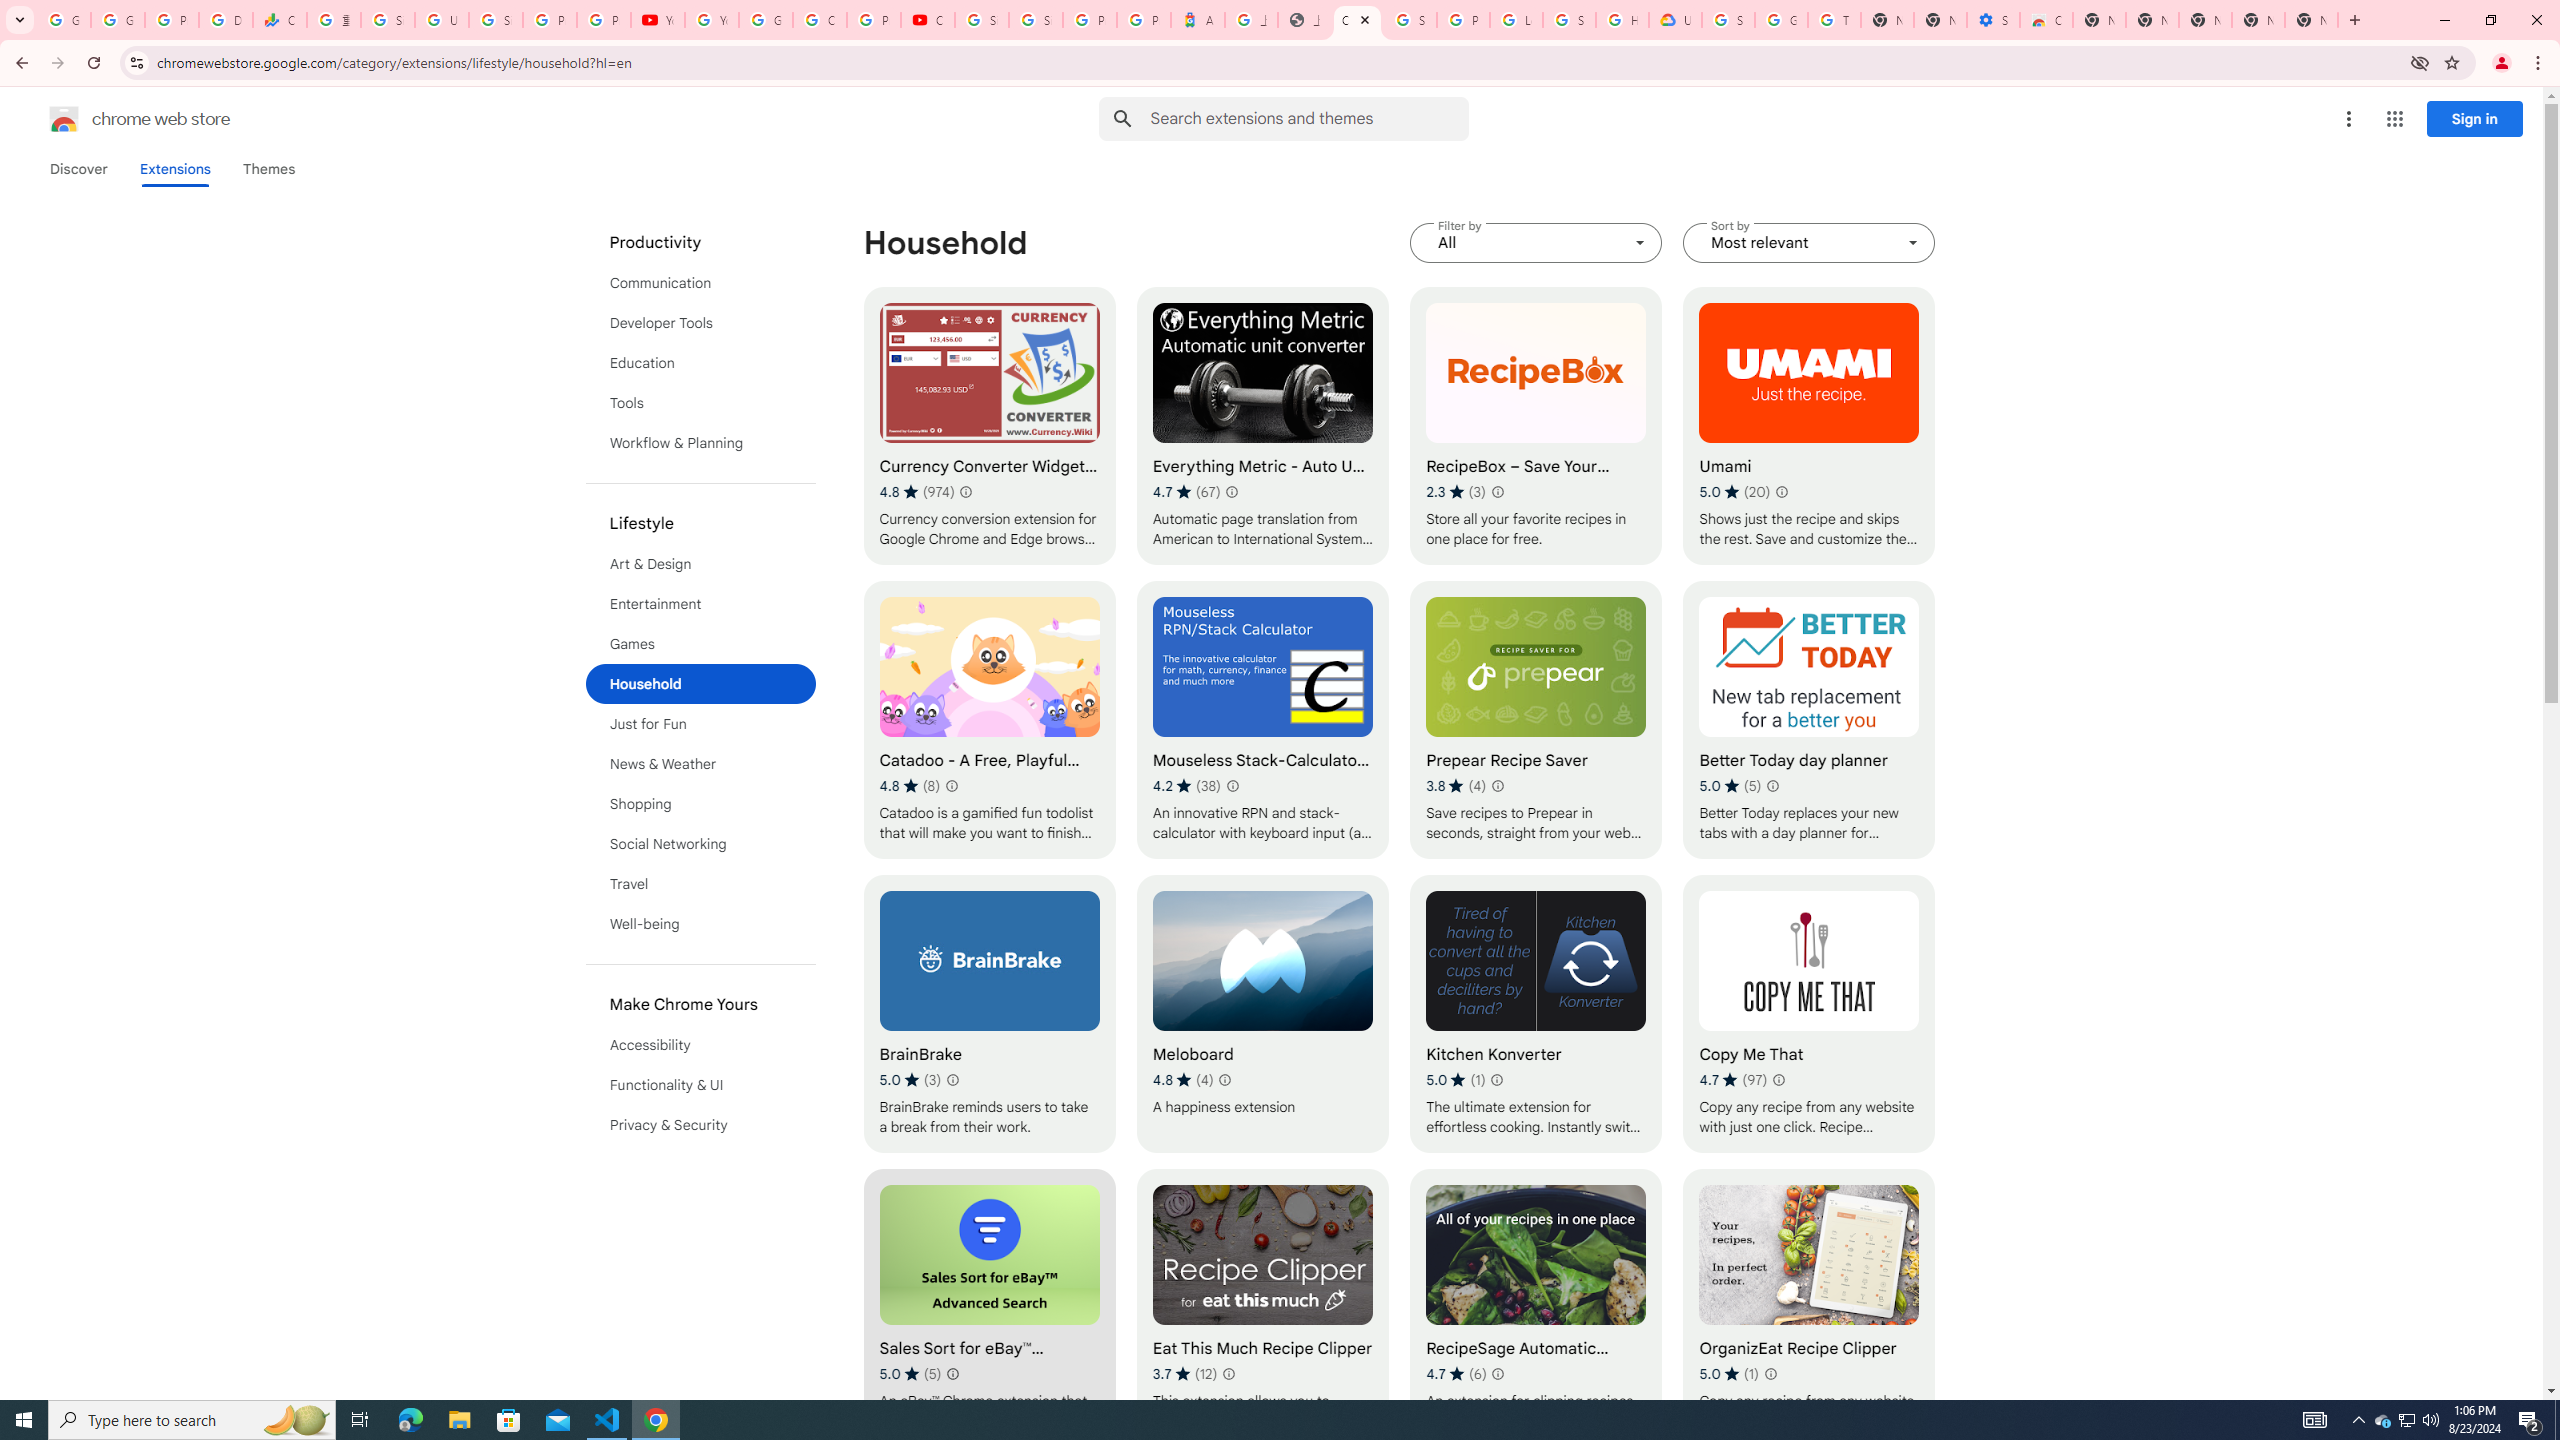 Image resolution: width=2560 pixels, height=1440 pixels. What do you see at coordinates (1263, 425) in the screenshot?
I see `Everything Metric - Auto Unit Converter` at bounding box center [1263, 425].